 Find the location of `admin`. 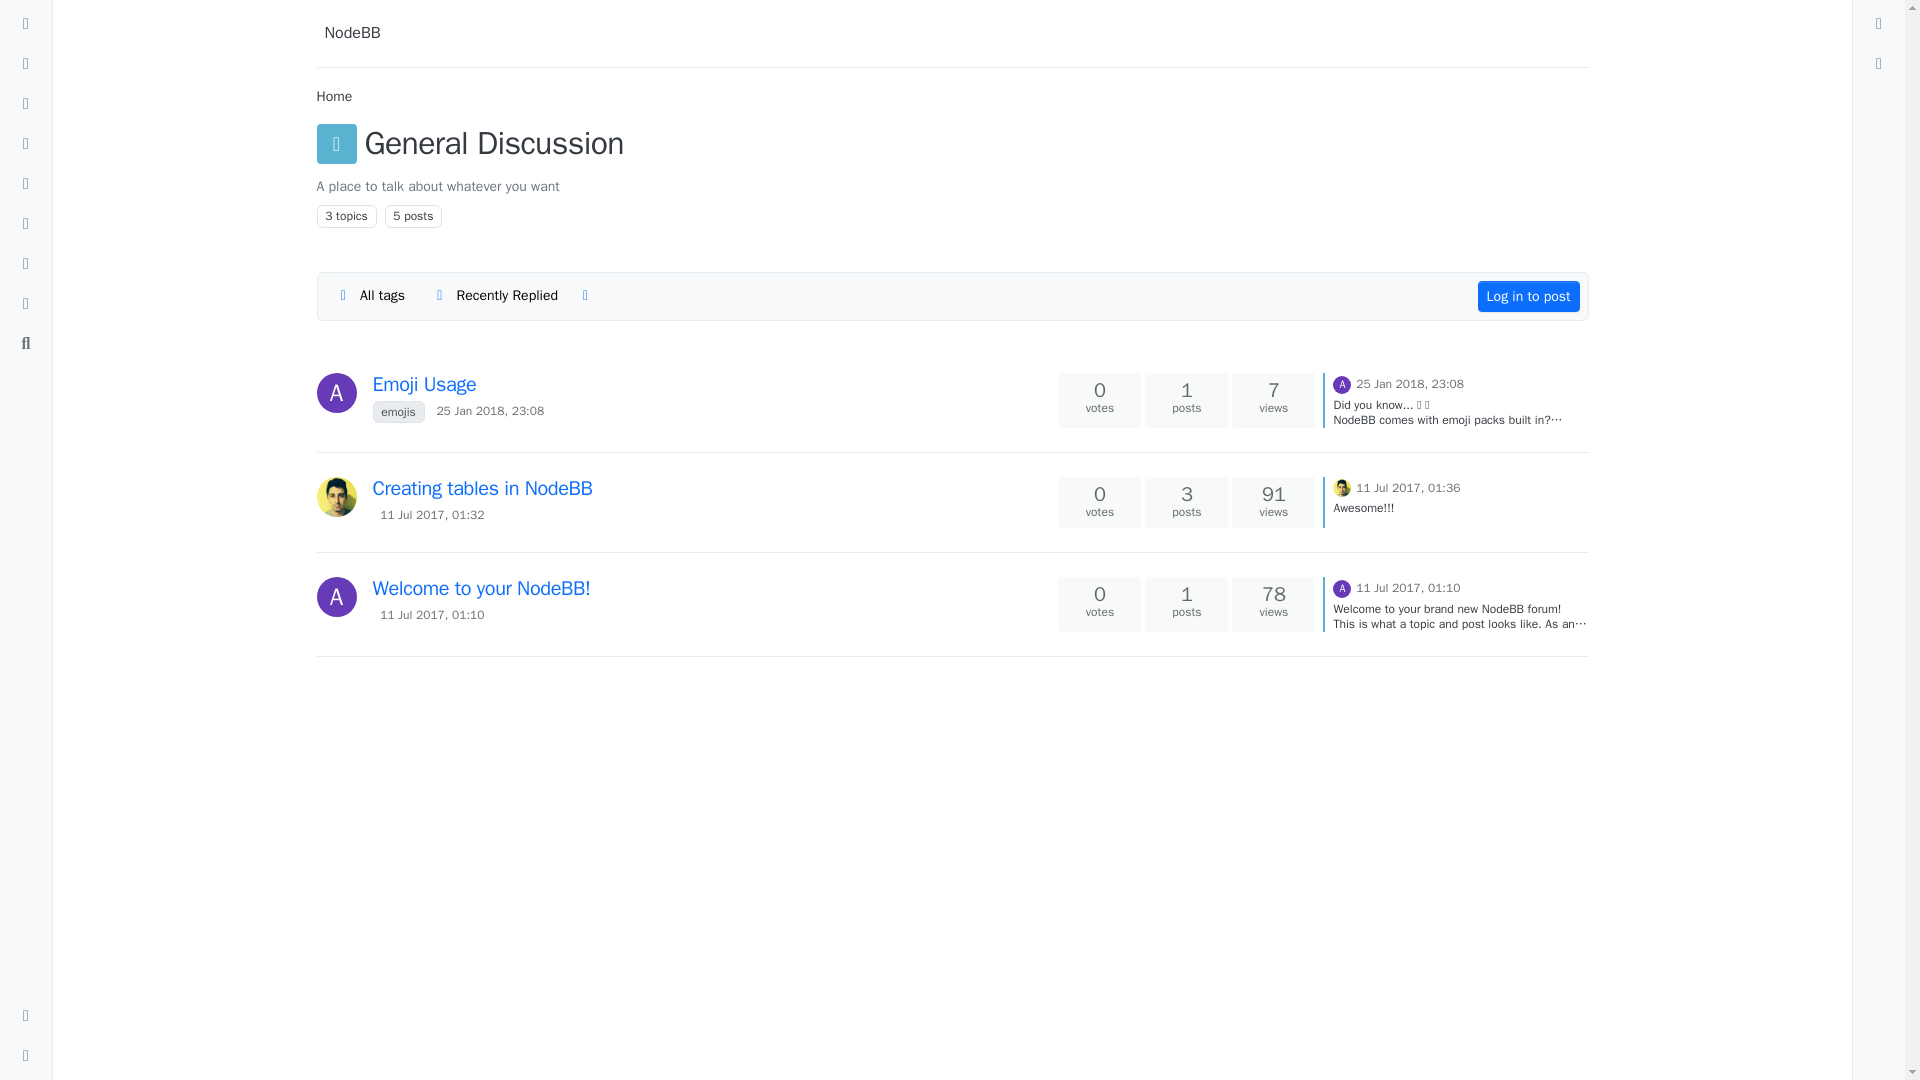

admin is located at coordinates (336, 392).